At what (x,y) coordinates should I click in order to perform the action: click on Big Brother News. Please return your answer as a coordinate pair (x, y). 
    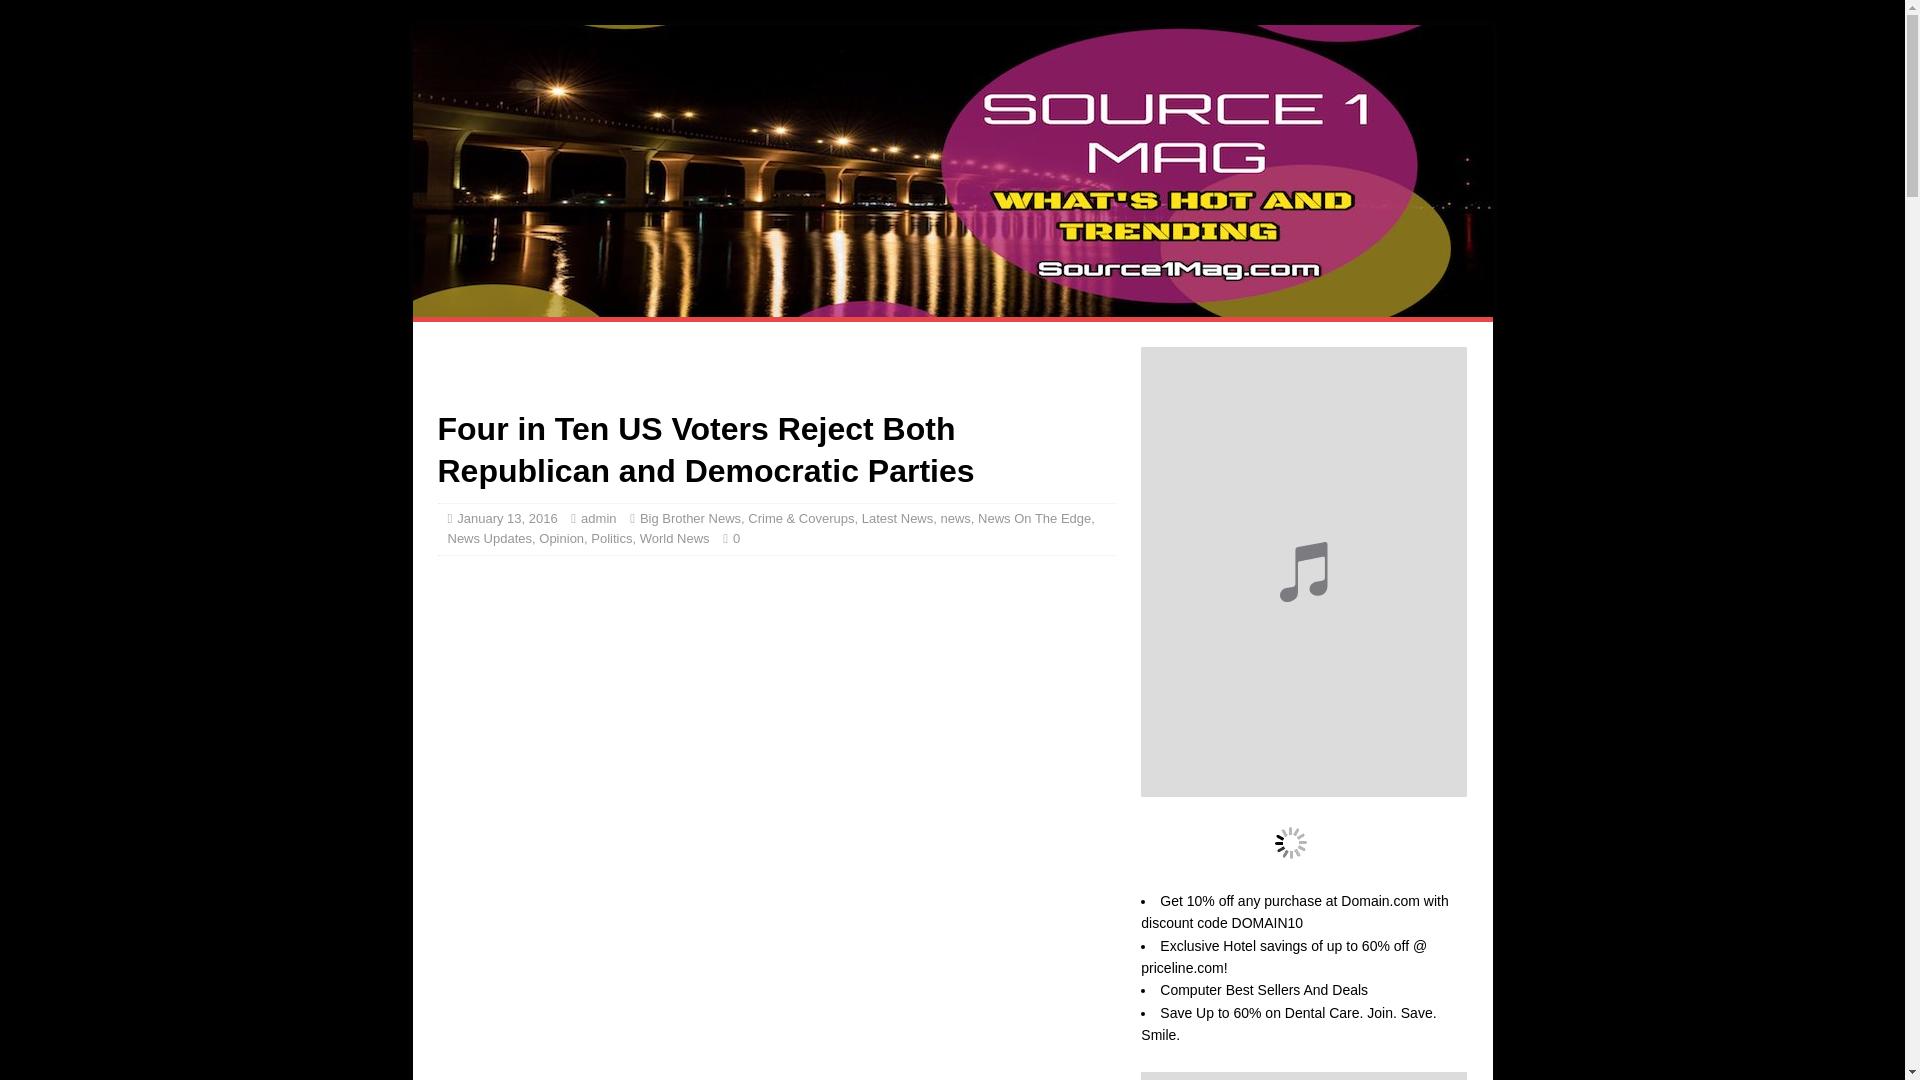
    Looking at the image, I should click on (690, 518).